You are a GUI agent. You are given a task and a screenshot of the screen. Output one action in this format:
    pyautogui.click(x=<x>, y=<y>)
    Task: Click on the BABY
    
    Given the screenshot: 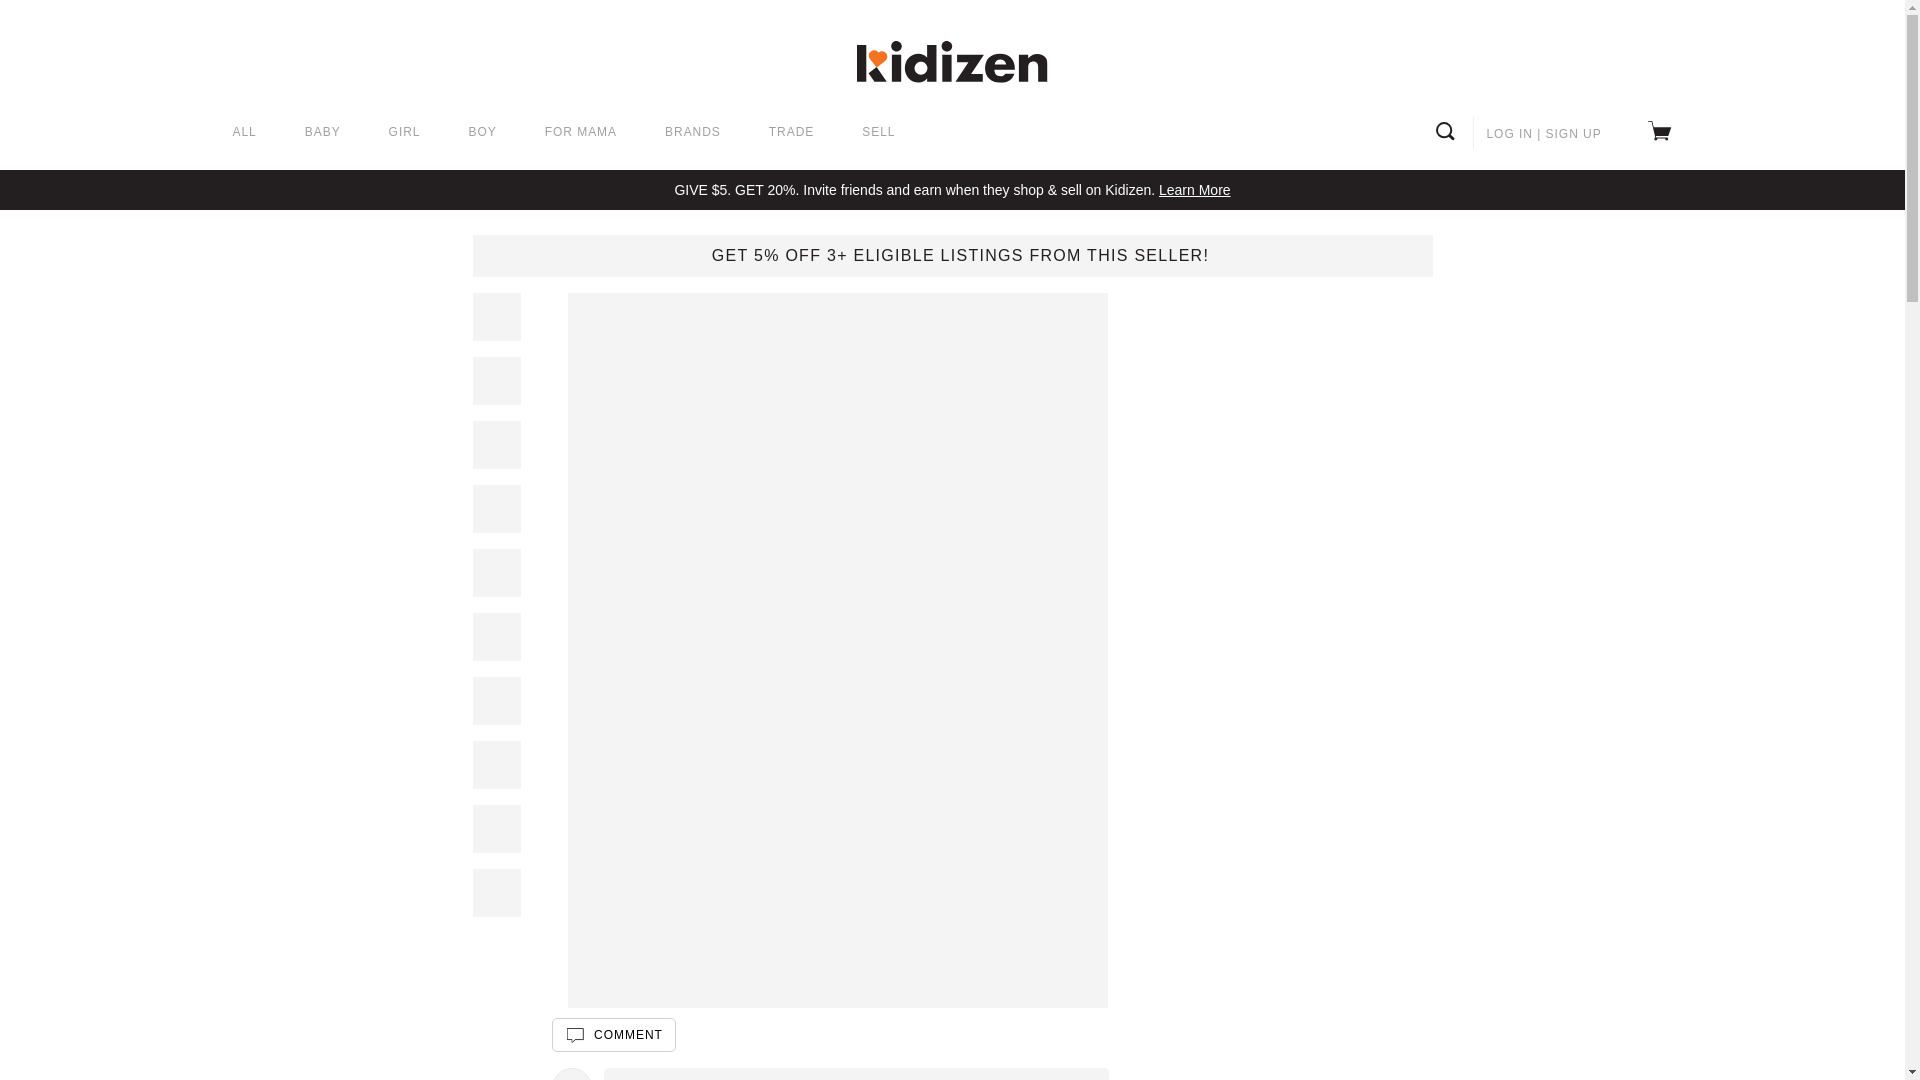 What is the action you would take?
    pyautogui.click(x=323, y=133)
    